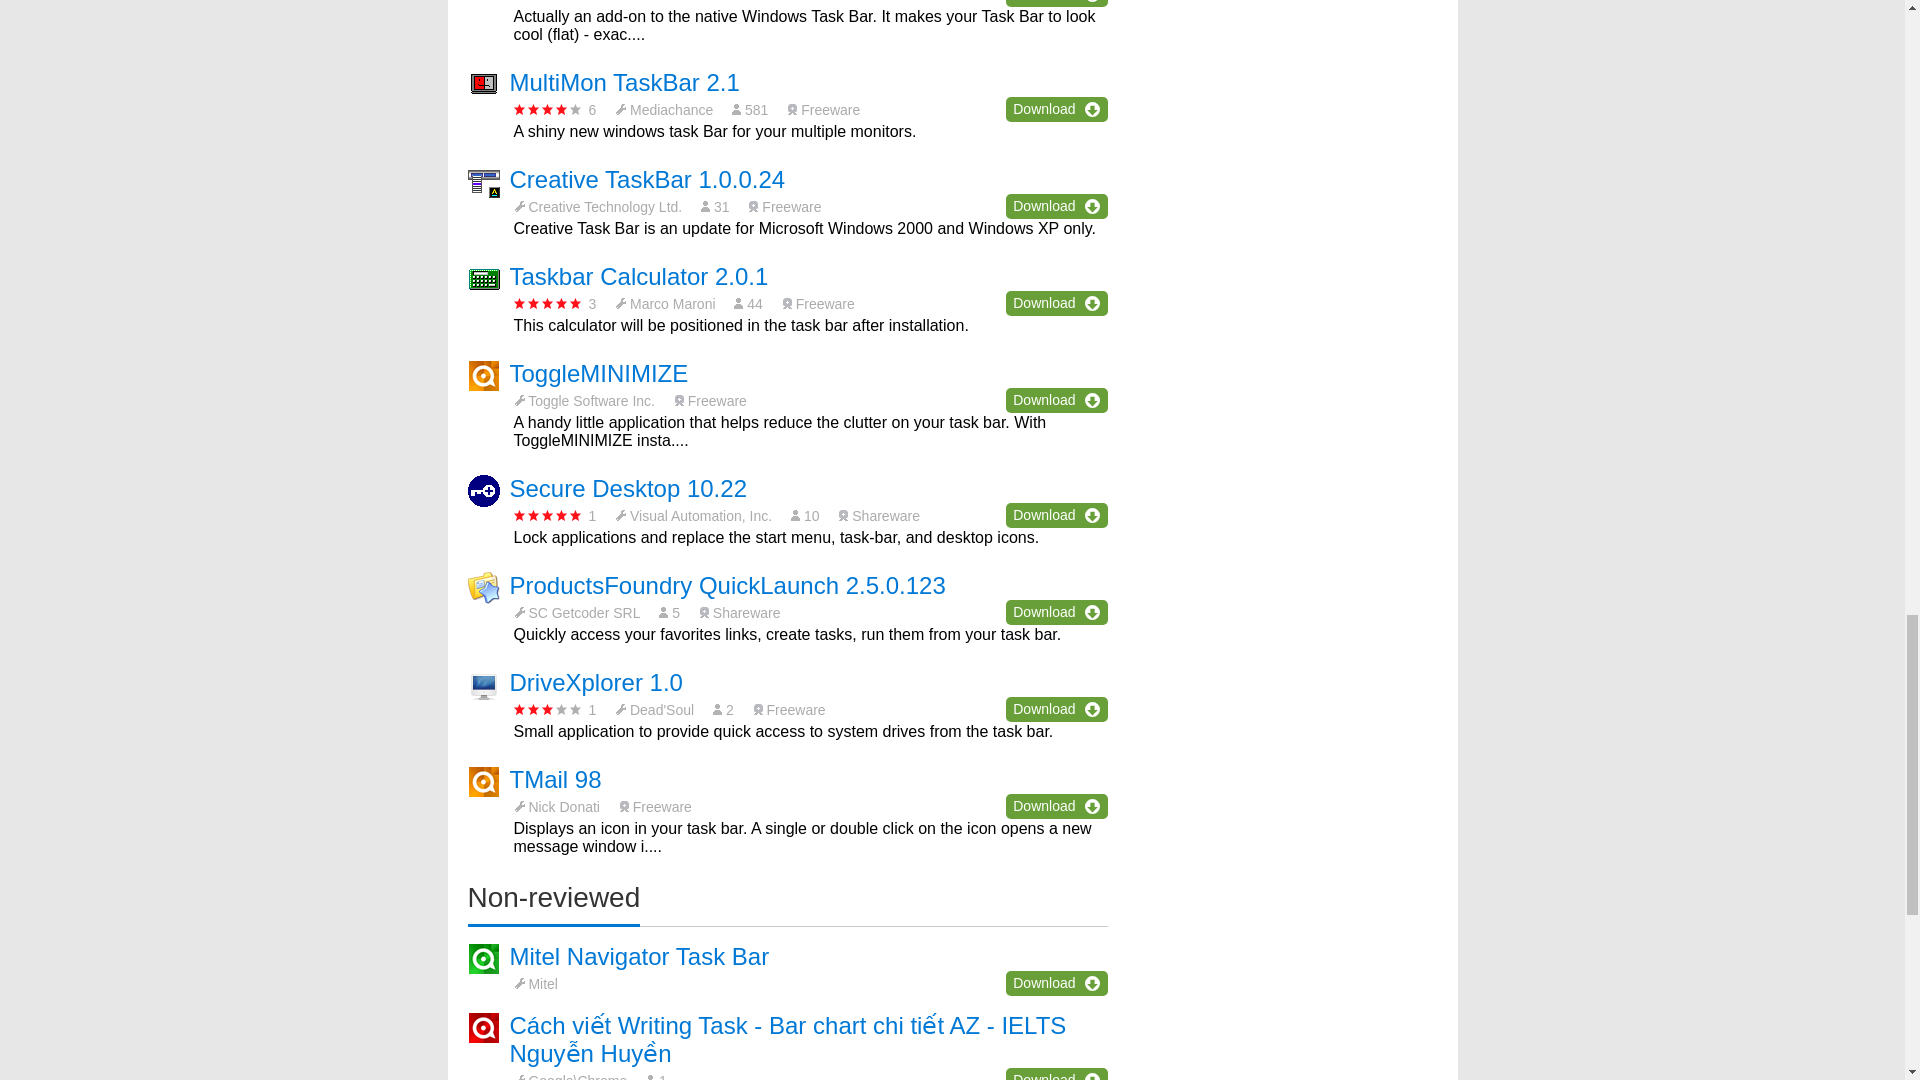 This screenshot has height=1080, width=1920. Describe the element at coordinates (600, 372) in the screenshot. I see `ToggleMINIMIZE` at that location.